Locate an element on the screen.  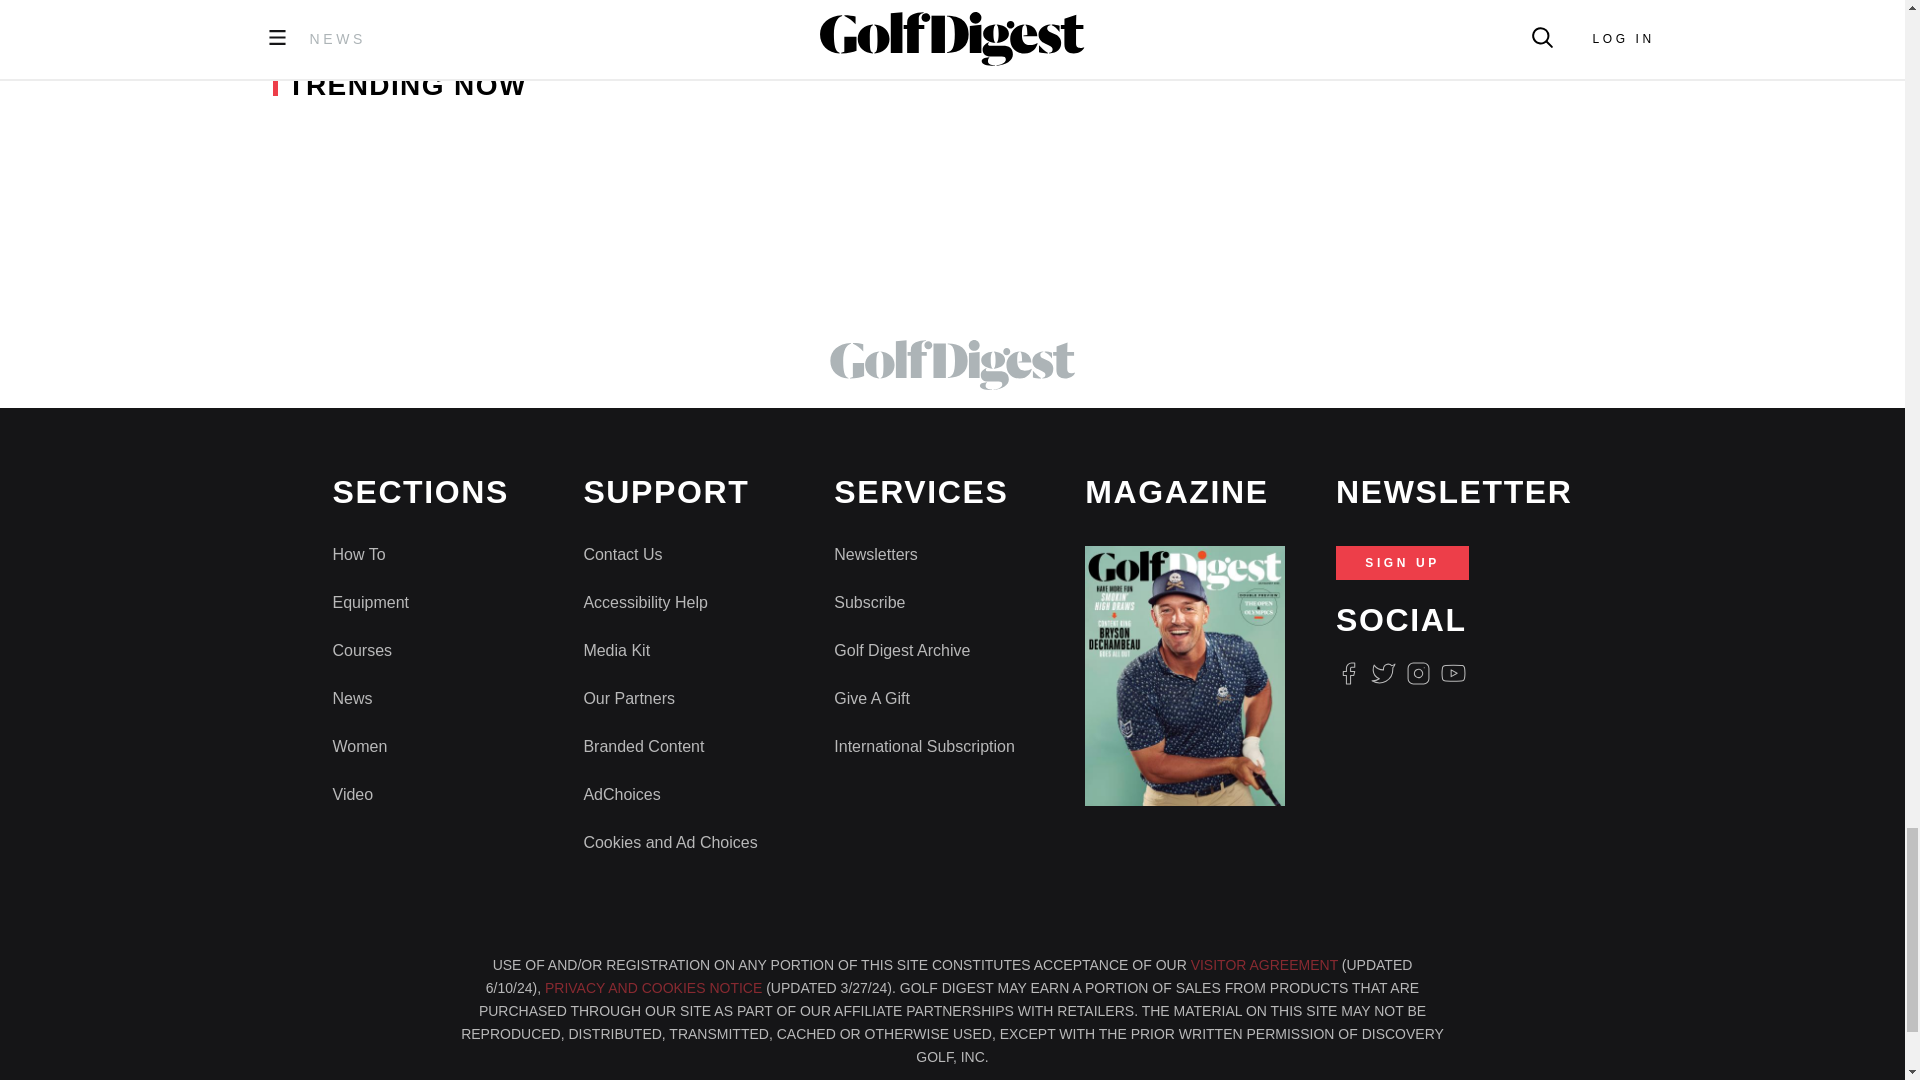
Twitter Logo is located at coordinates (1382, 672).